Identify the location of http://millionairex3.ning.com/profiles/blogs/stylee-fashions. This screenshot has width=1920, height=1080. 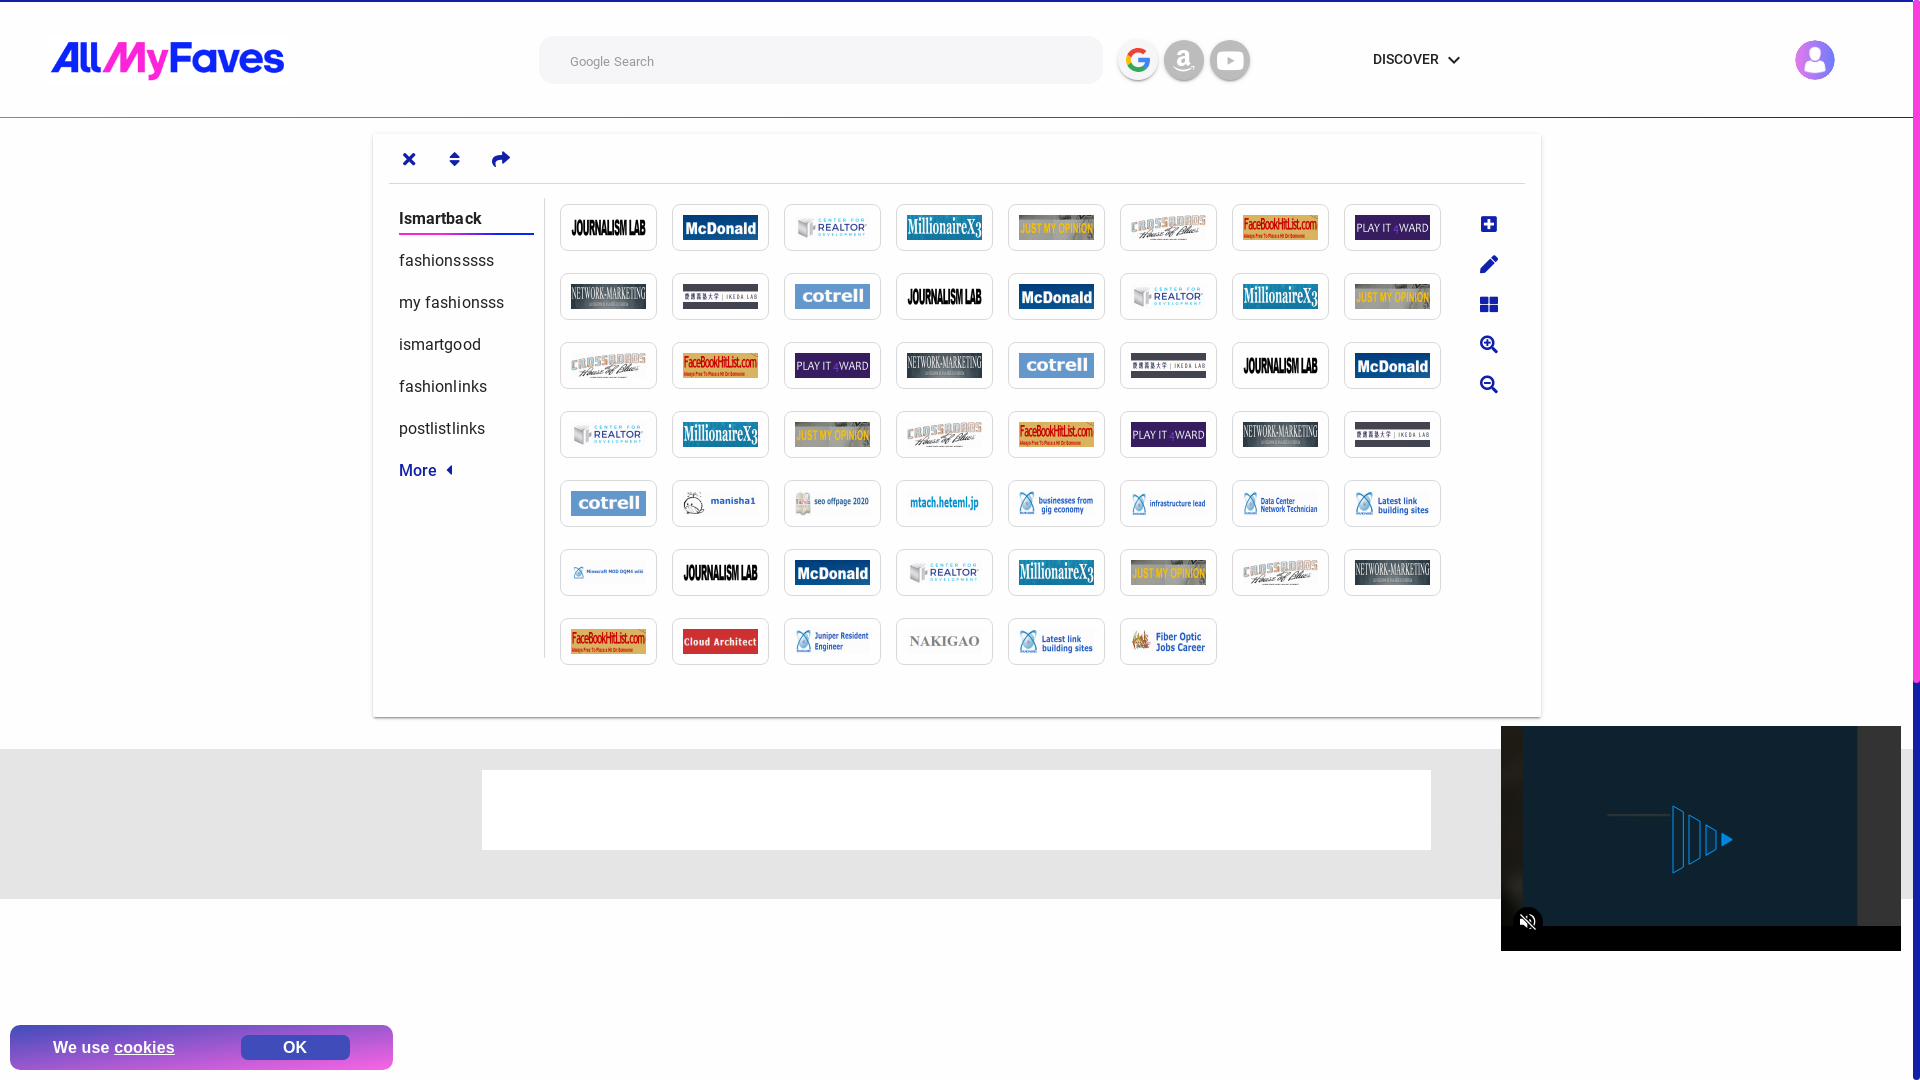
(1288, 296).